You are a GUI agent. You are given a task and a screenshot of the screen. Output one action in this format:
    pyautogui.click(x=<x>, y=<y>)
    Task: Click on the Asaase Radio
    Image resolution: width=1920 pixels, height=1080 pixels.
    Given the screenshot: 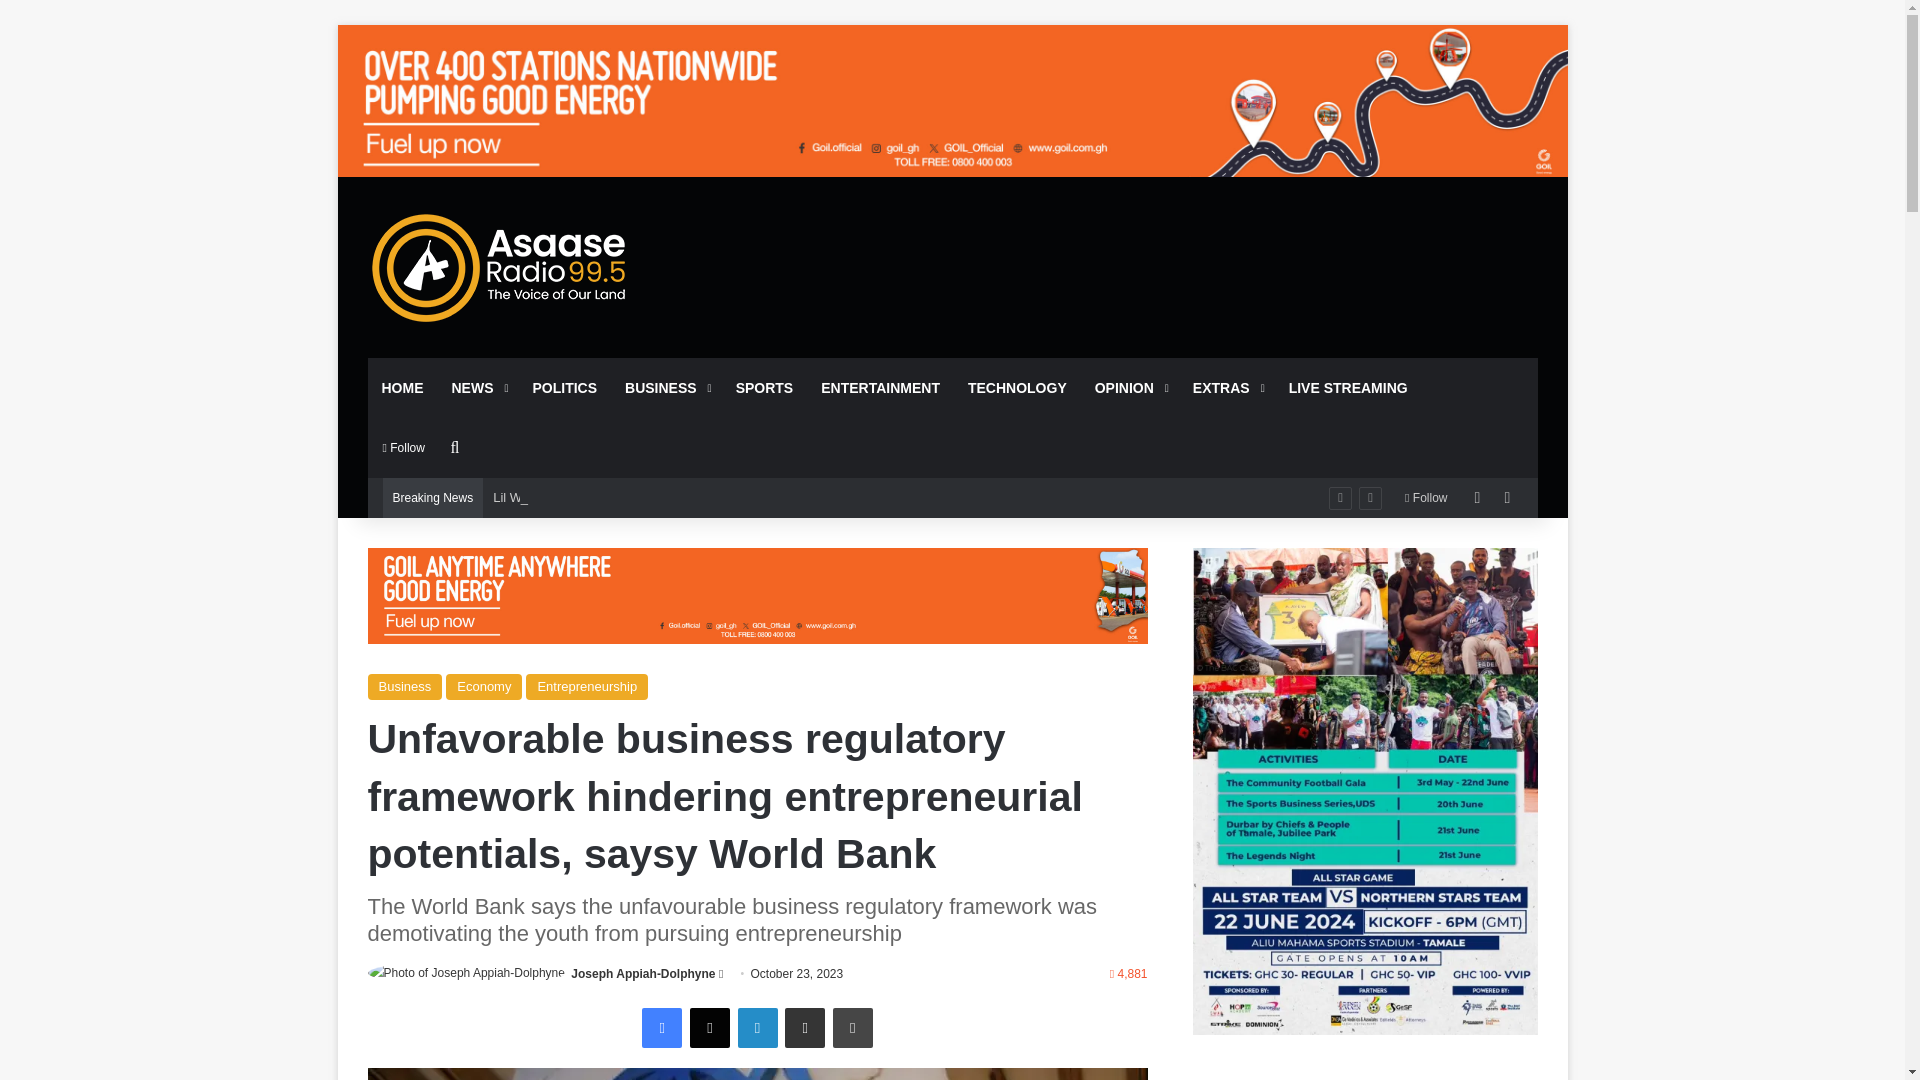 What is the action you would take?
    pyautogui.click(x=500, y=267)
    